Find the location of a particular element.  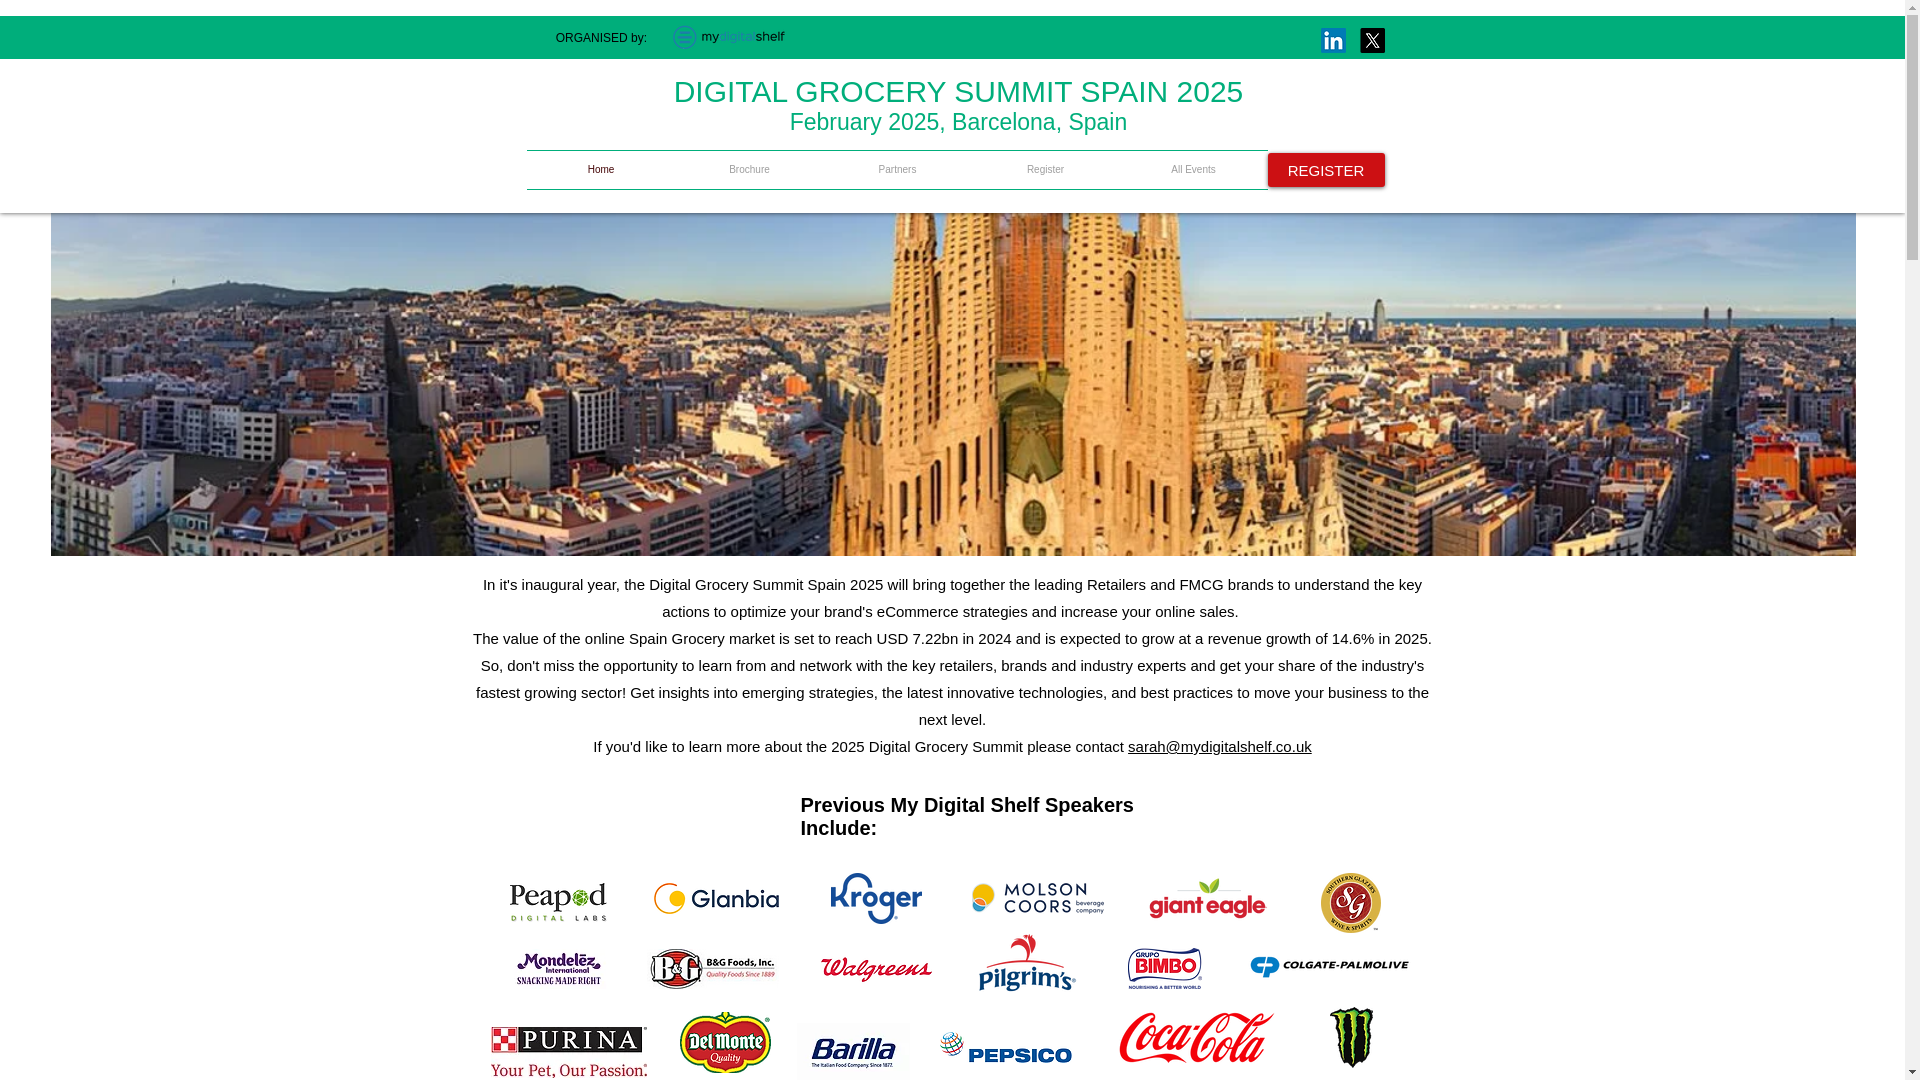

Home is located at coordinates (600, 170).